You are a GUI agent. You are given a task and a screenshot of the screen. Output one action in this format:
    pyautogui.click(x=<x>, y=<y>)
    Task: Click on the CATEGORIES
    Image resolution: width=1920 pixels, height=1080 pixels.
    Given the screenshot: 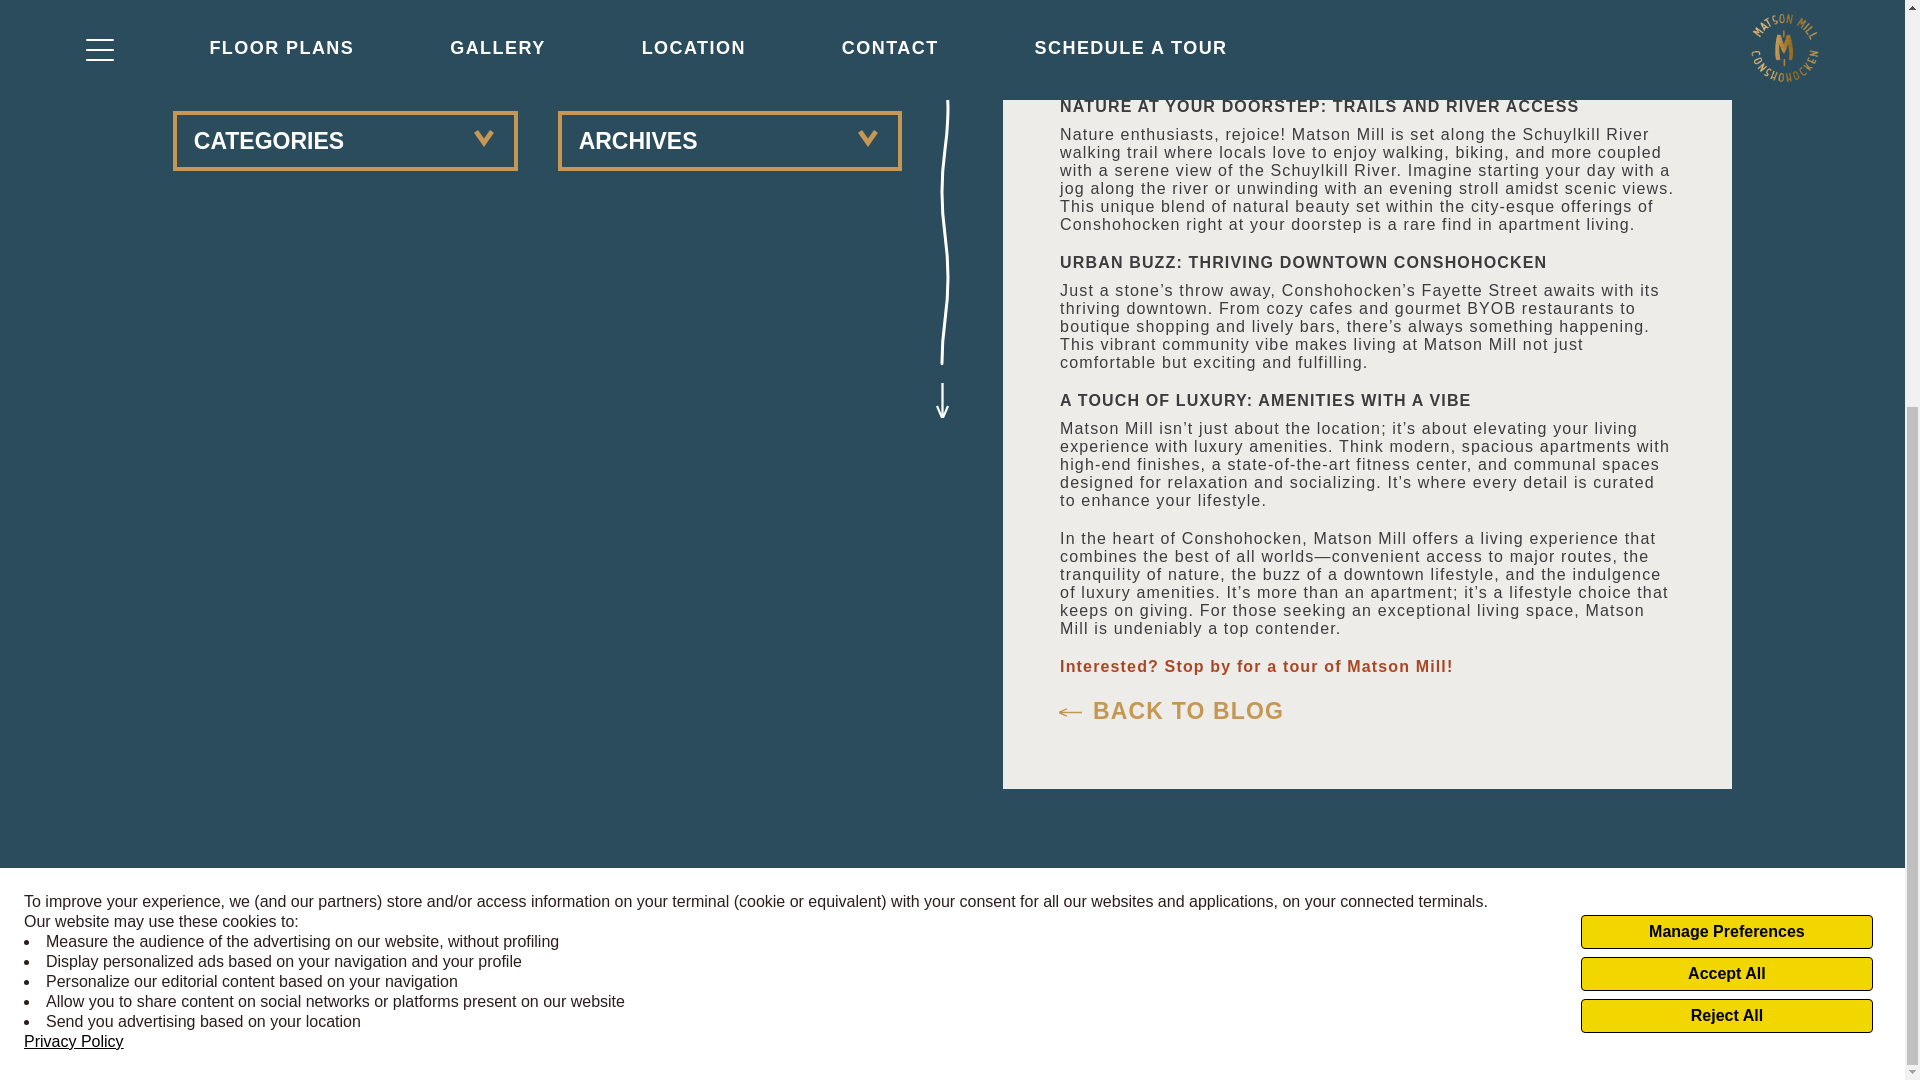 What is the action you would take?
    pyautogui.click(x=345, y=140)
    